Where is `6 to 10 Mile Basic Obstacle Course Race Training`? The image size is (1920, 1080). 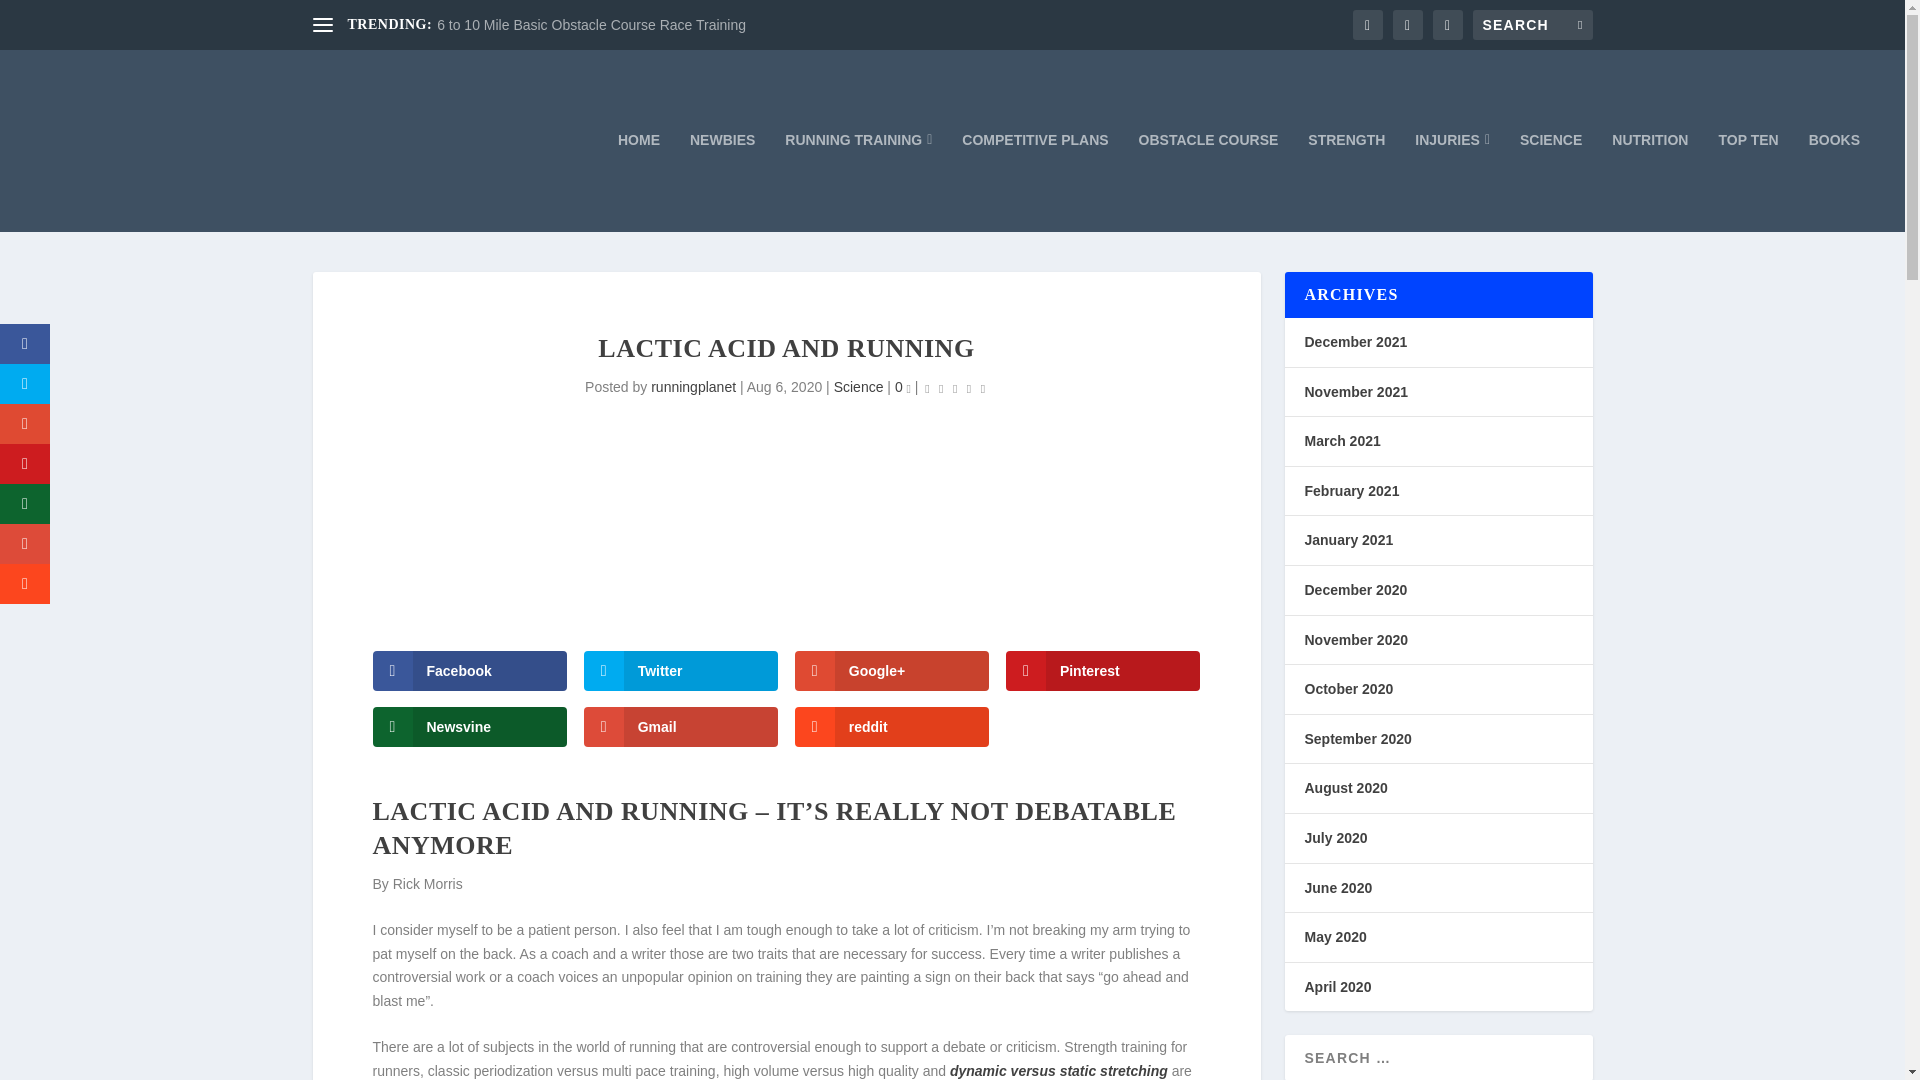
6 to 10 Mile Basic Obstacle Course Race Training is located at coordinates (592, 25).